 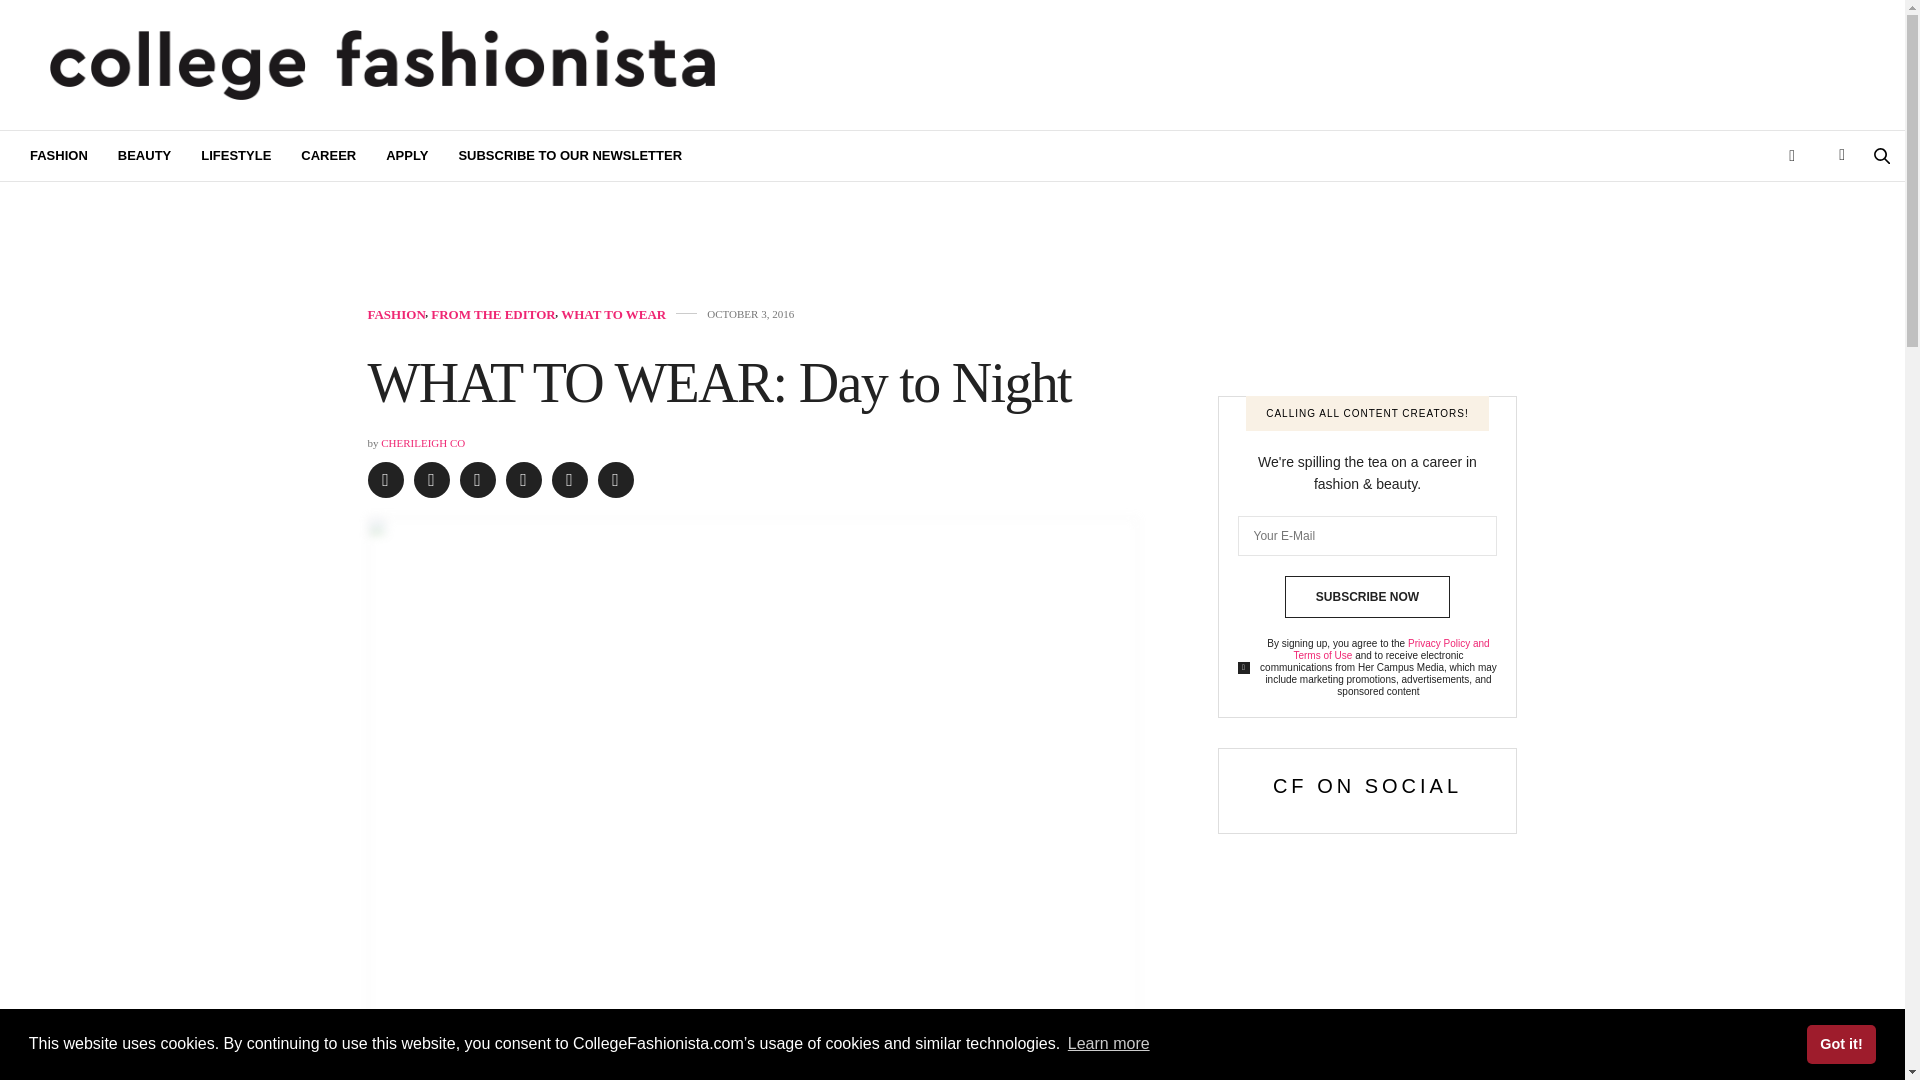 I want to click on FASHION, so click(x=59, y=156).